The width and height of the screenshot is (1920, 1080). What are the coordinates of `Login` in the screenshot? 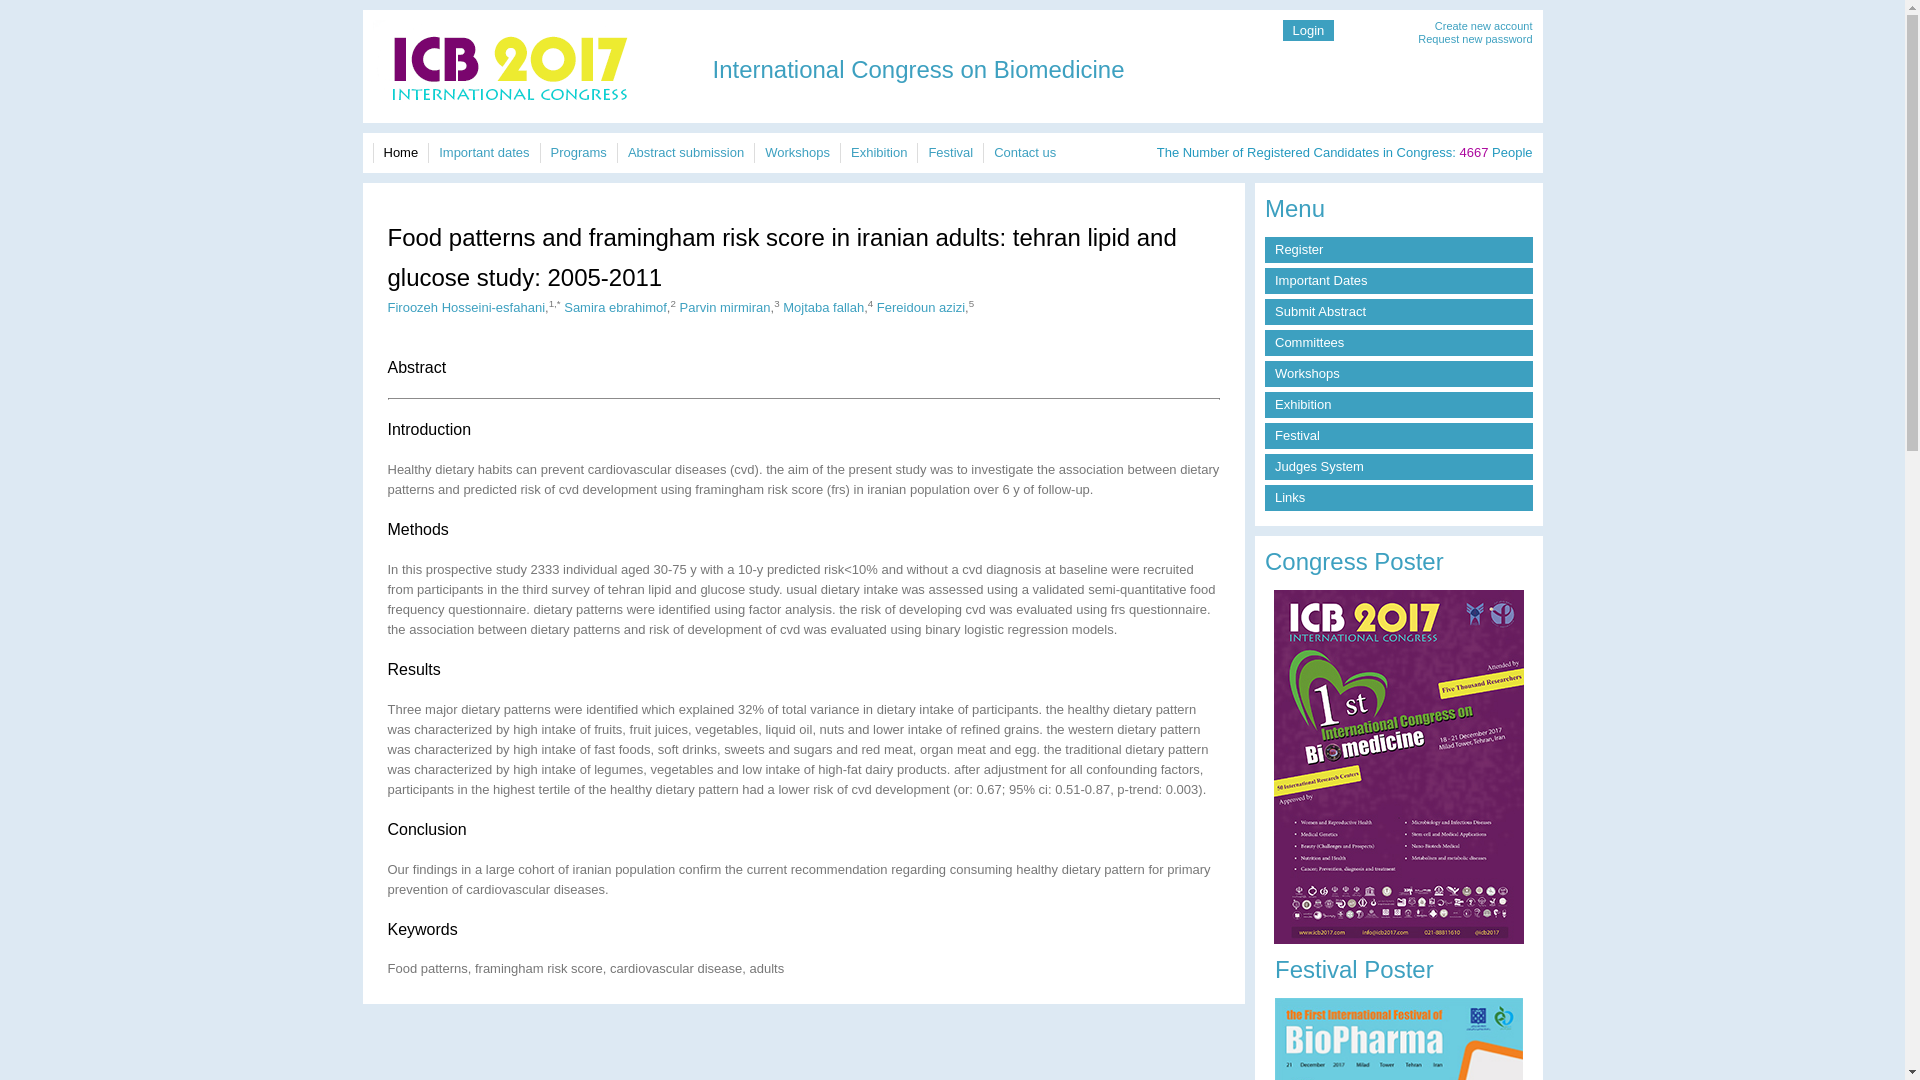 It's located at (1308, 30).